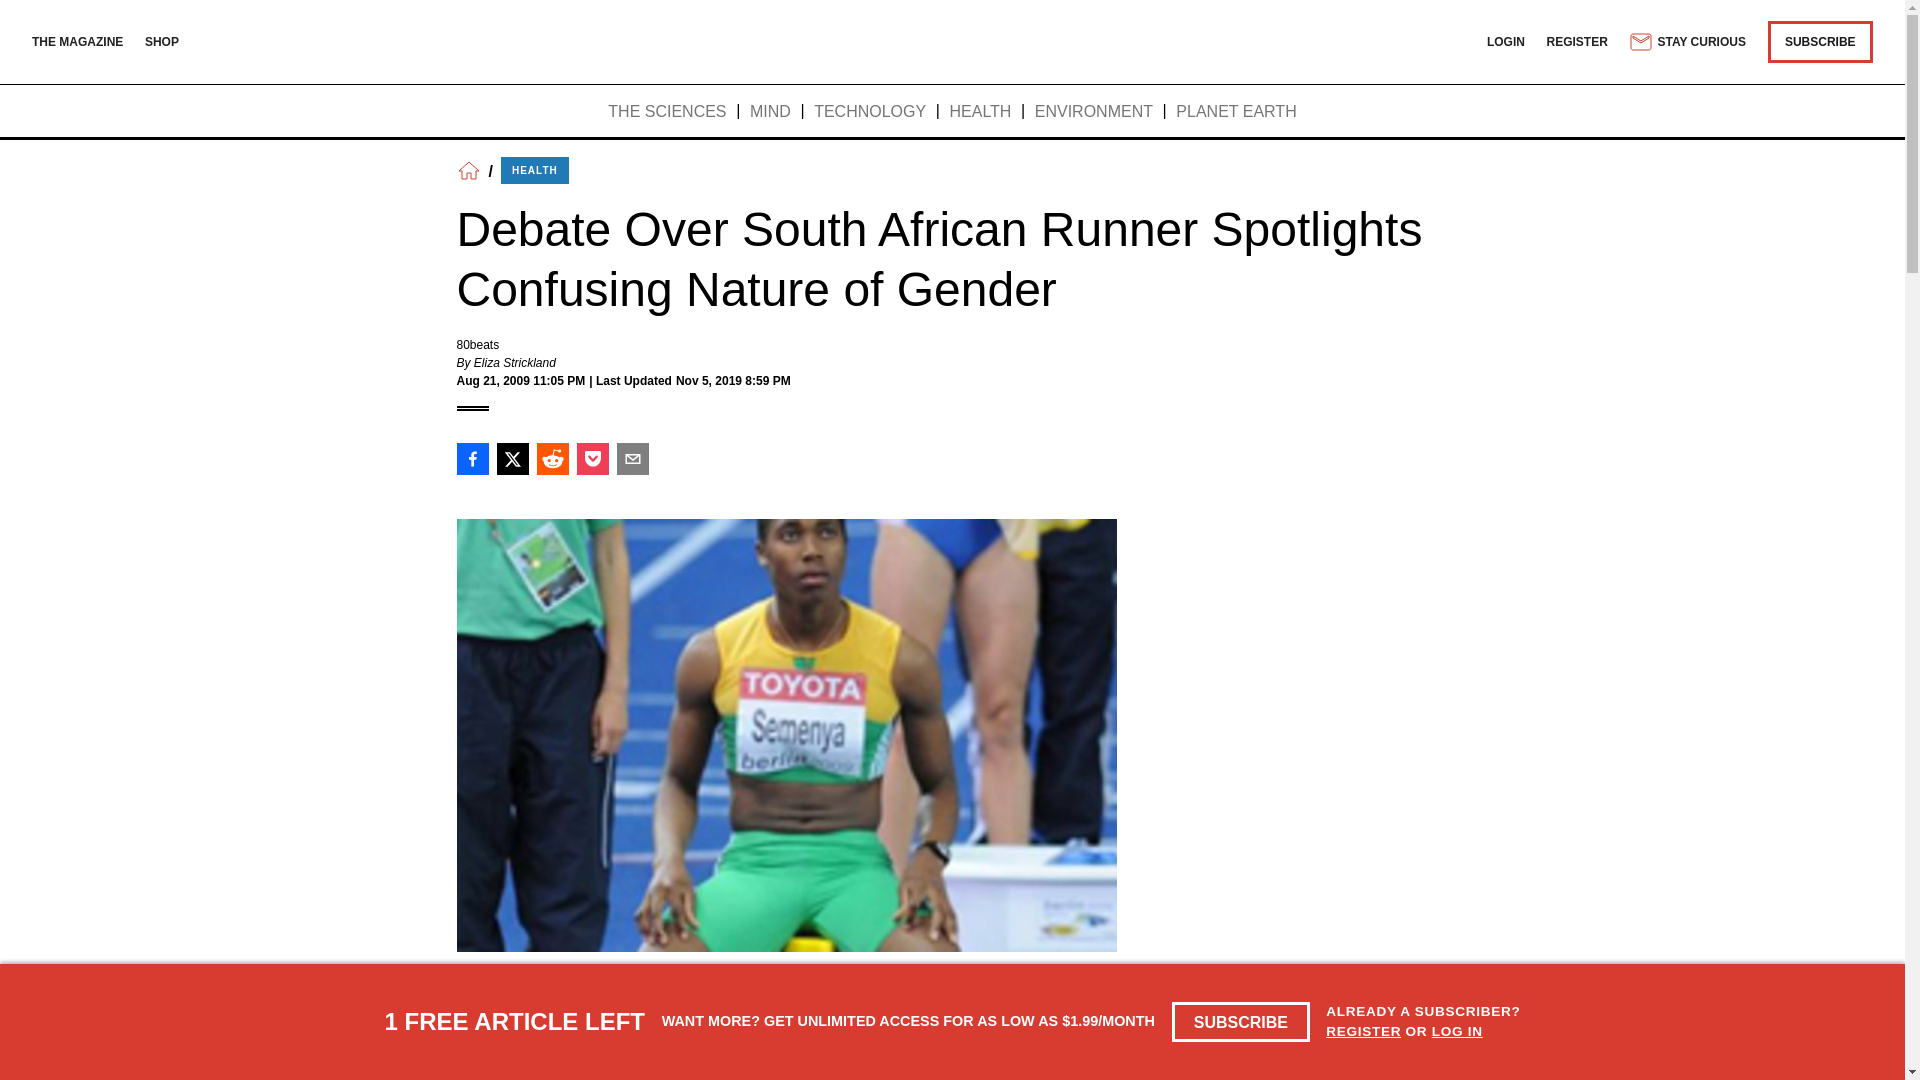  I want to click on LOGIN, so click(1505, 41).